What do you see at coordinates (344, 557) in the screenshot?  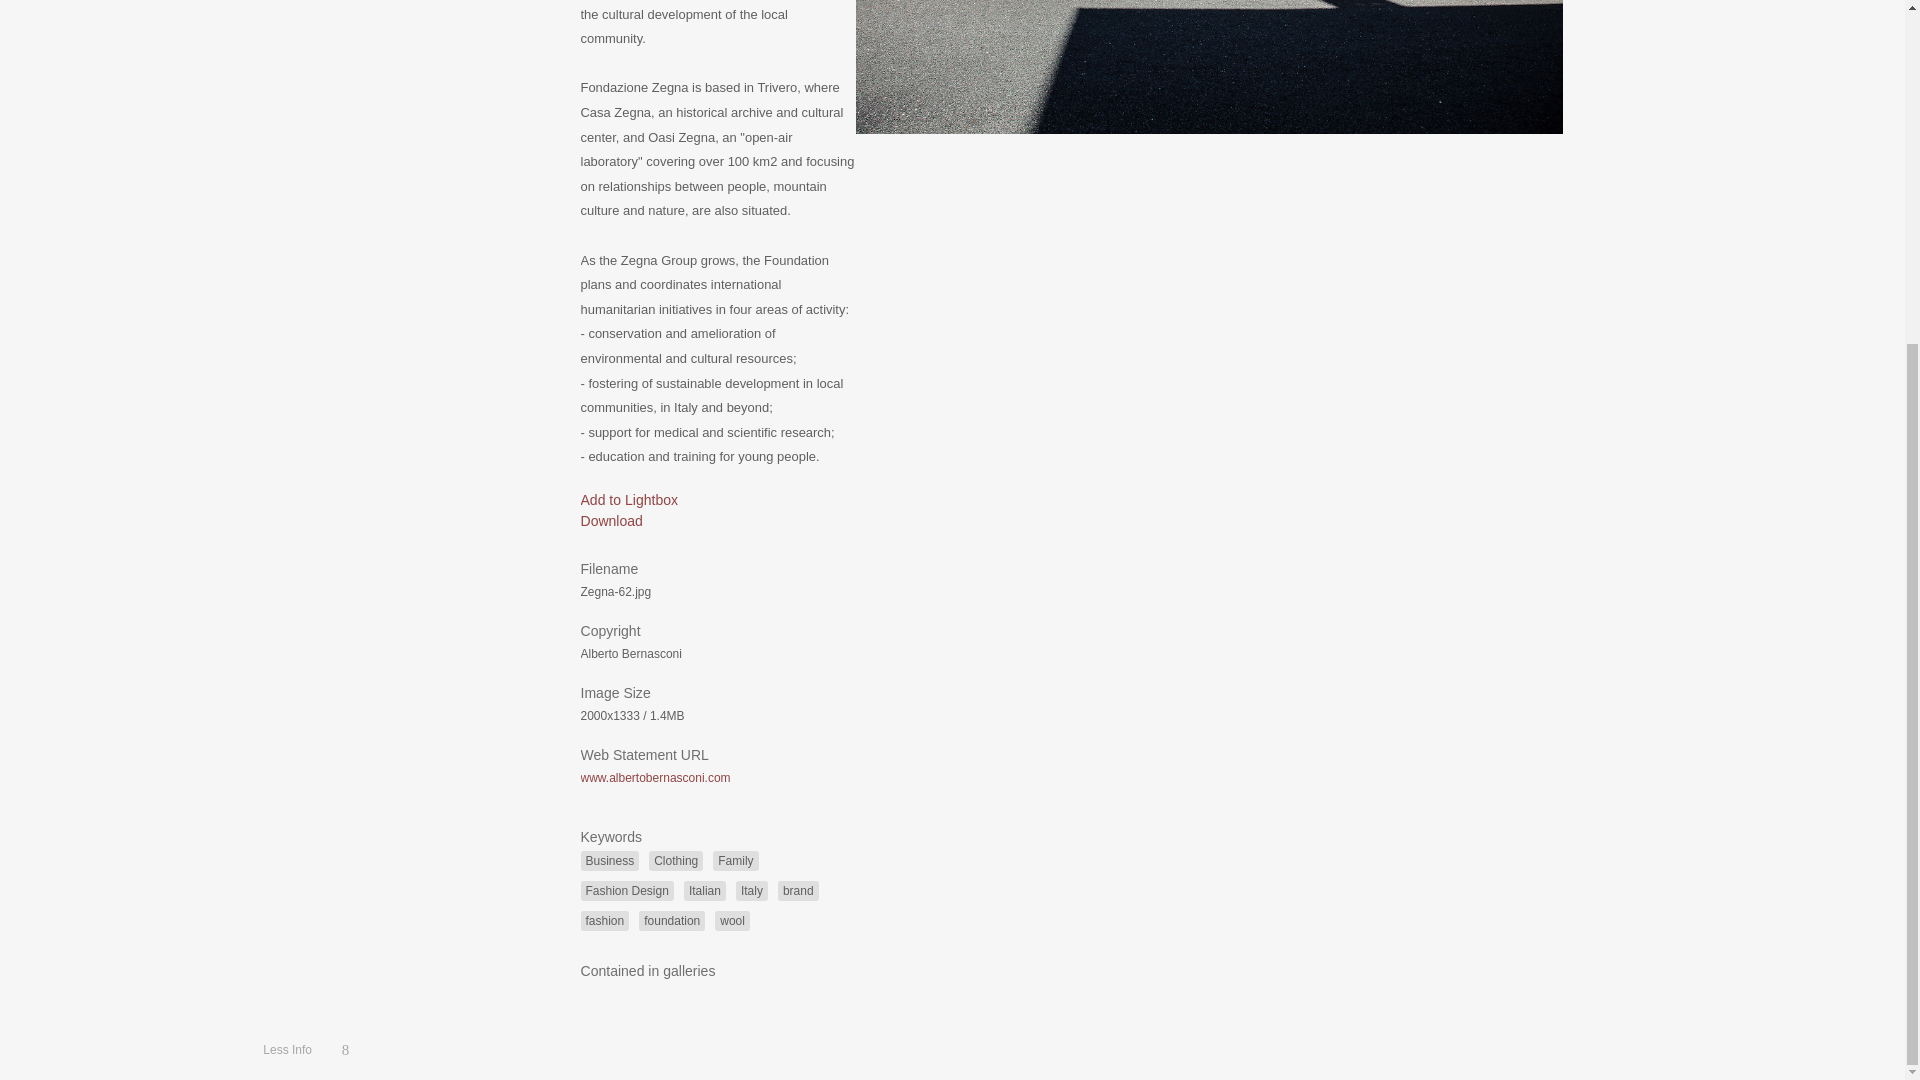 I see `Share This` at bounding box center [344, 557].